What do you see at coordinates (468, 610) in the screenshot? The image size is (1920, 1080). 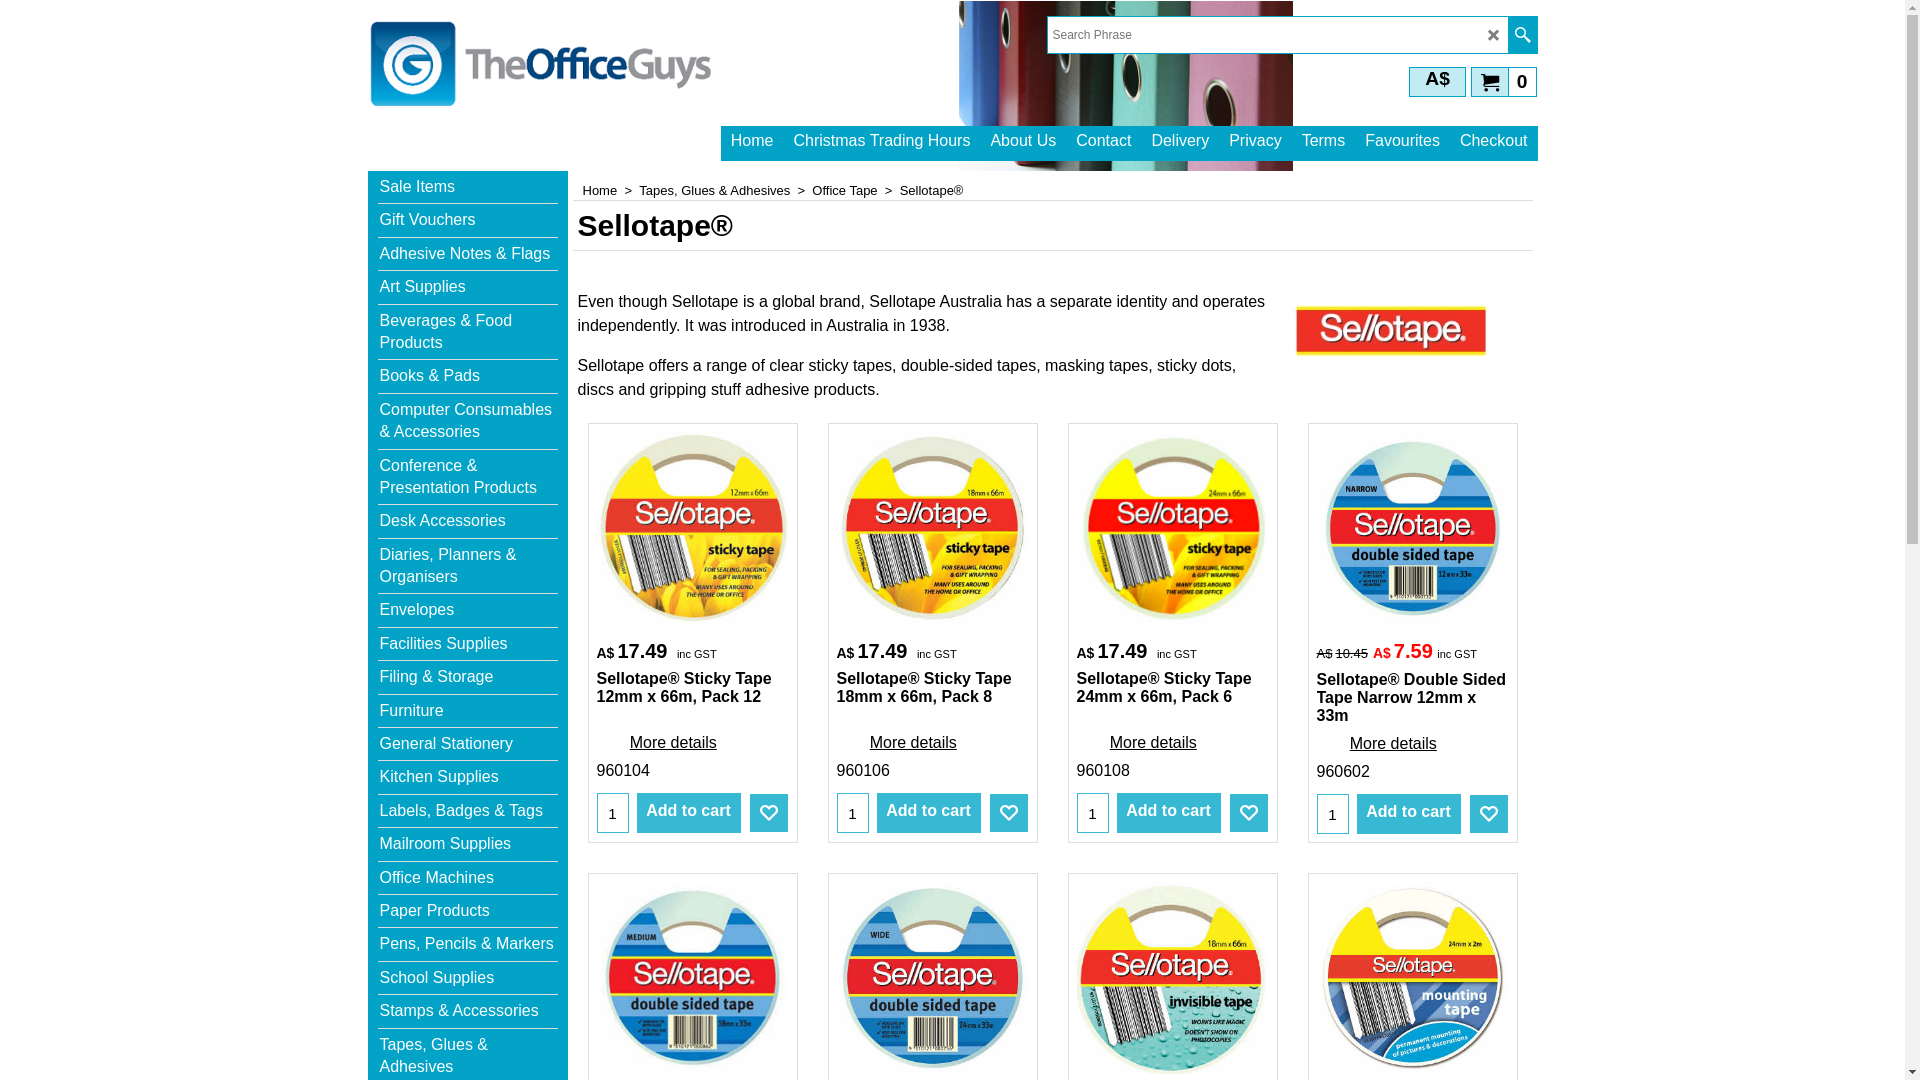 I see `Envelopes` at bounding box center [468, 610].